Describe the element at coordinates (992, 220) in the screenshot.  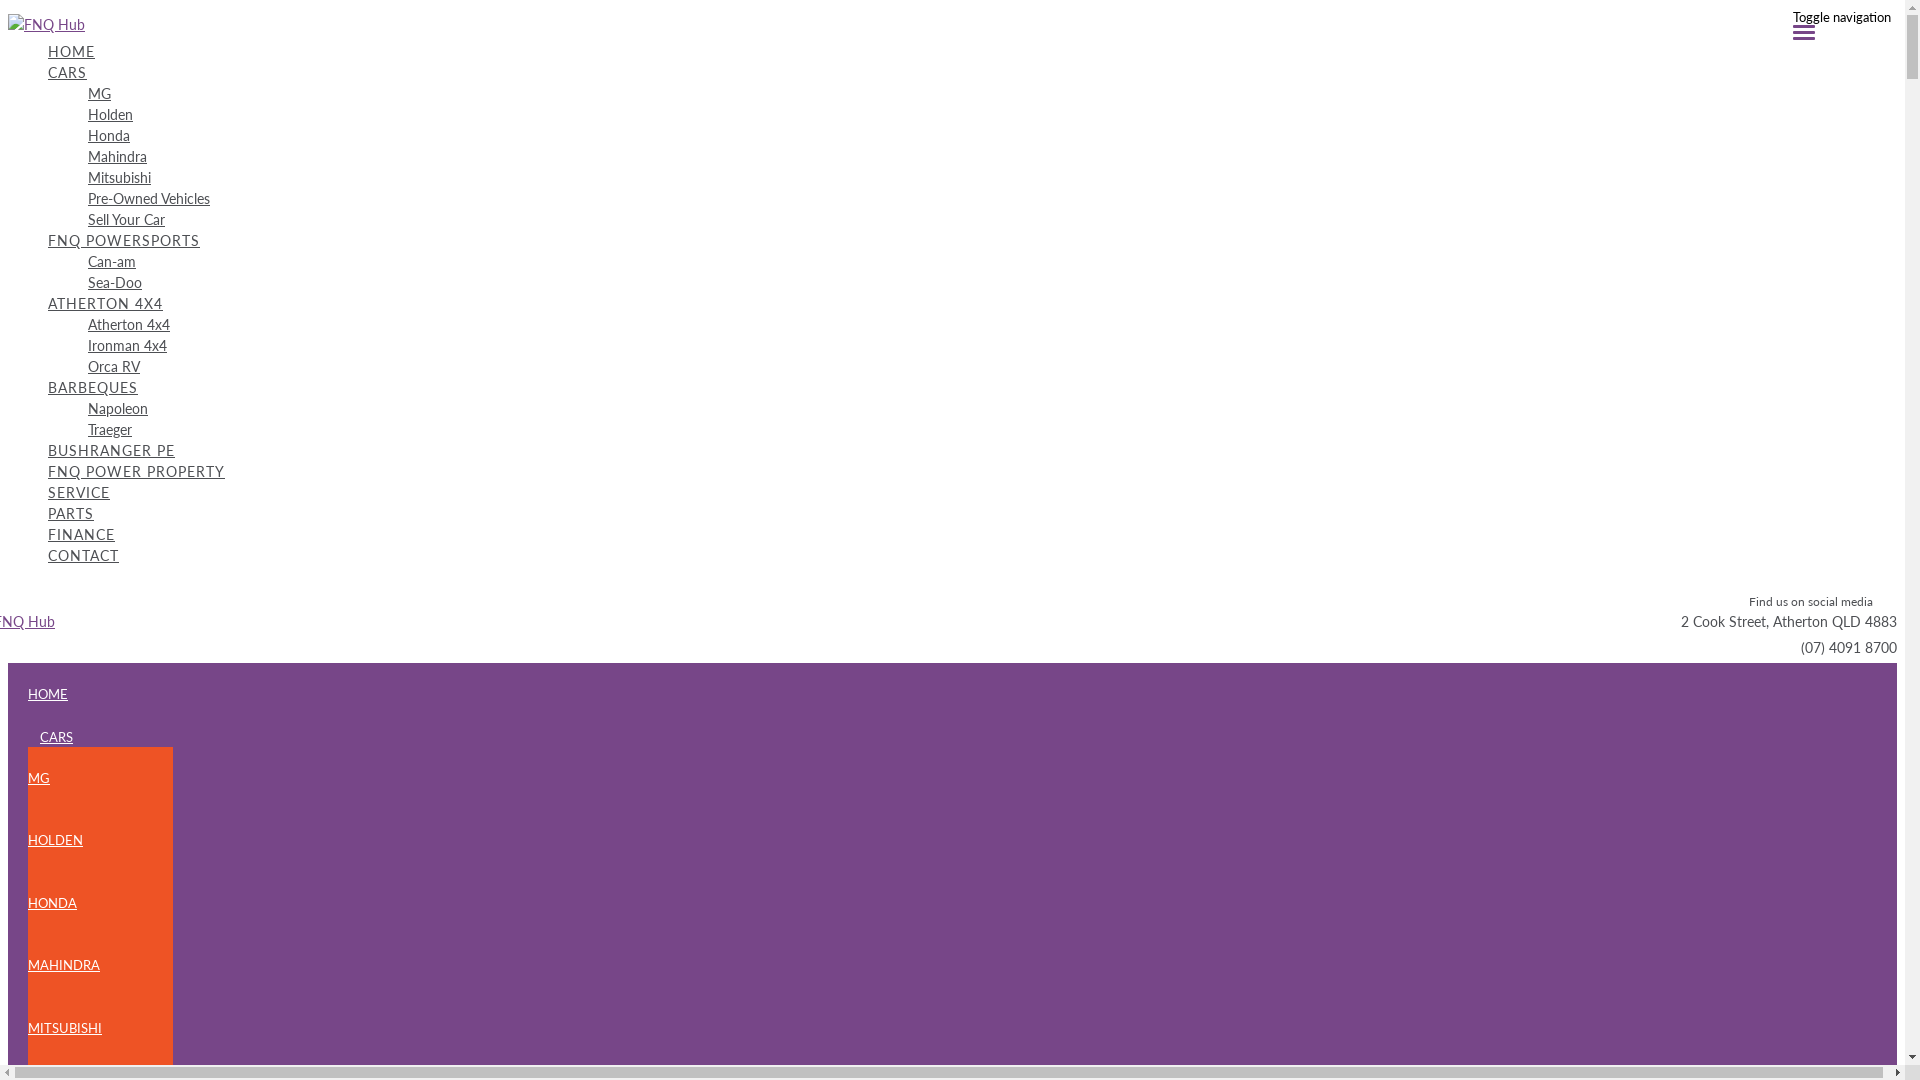
I see `Sell Your Car` at that location.